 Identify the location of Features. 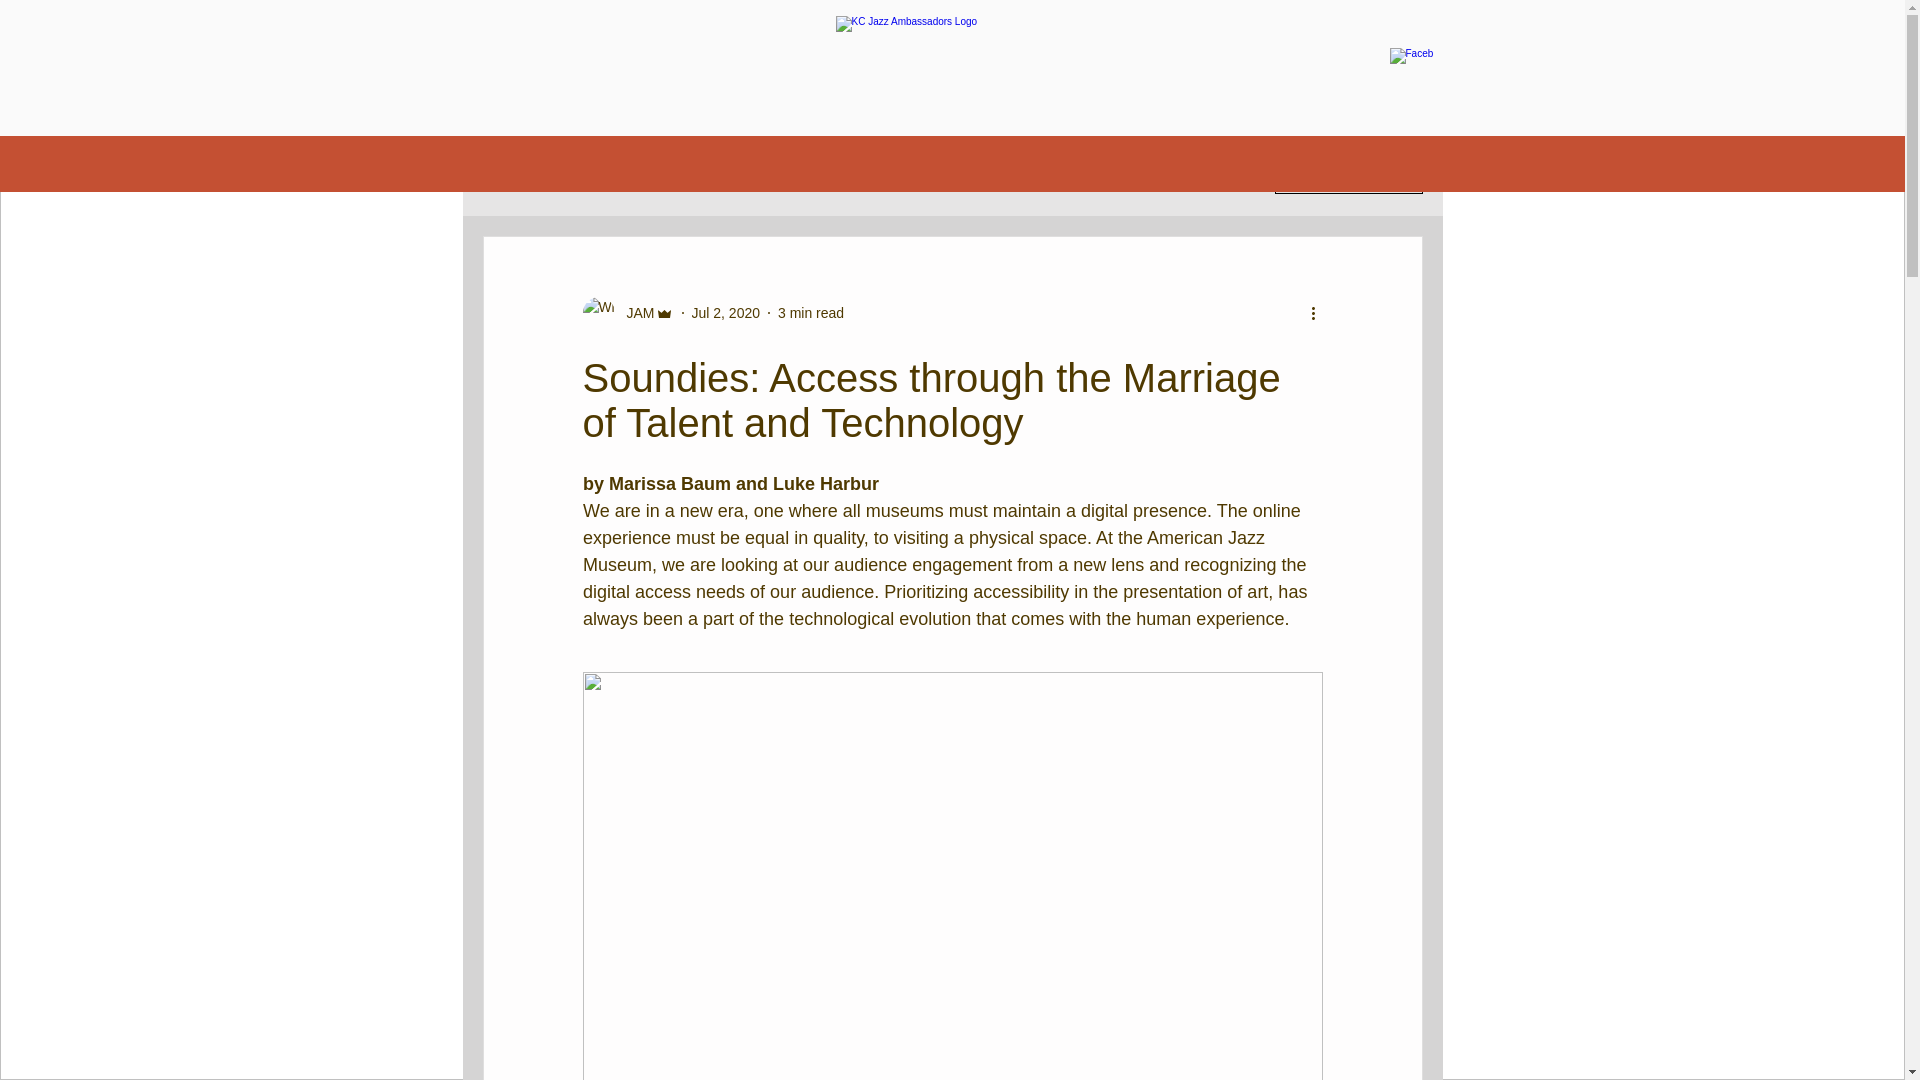
(616, 175).